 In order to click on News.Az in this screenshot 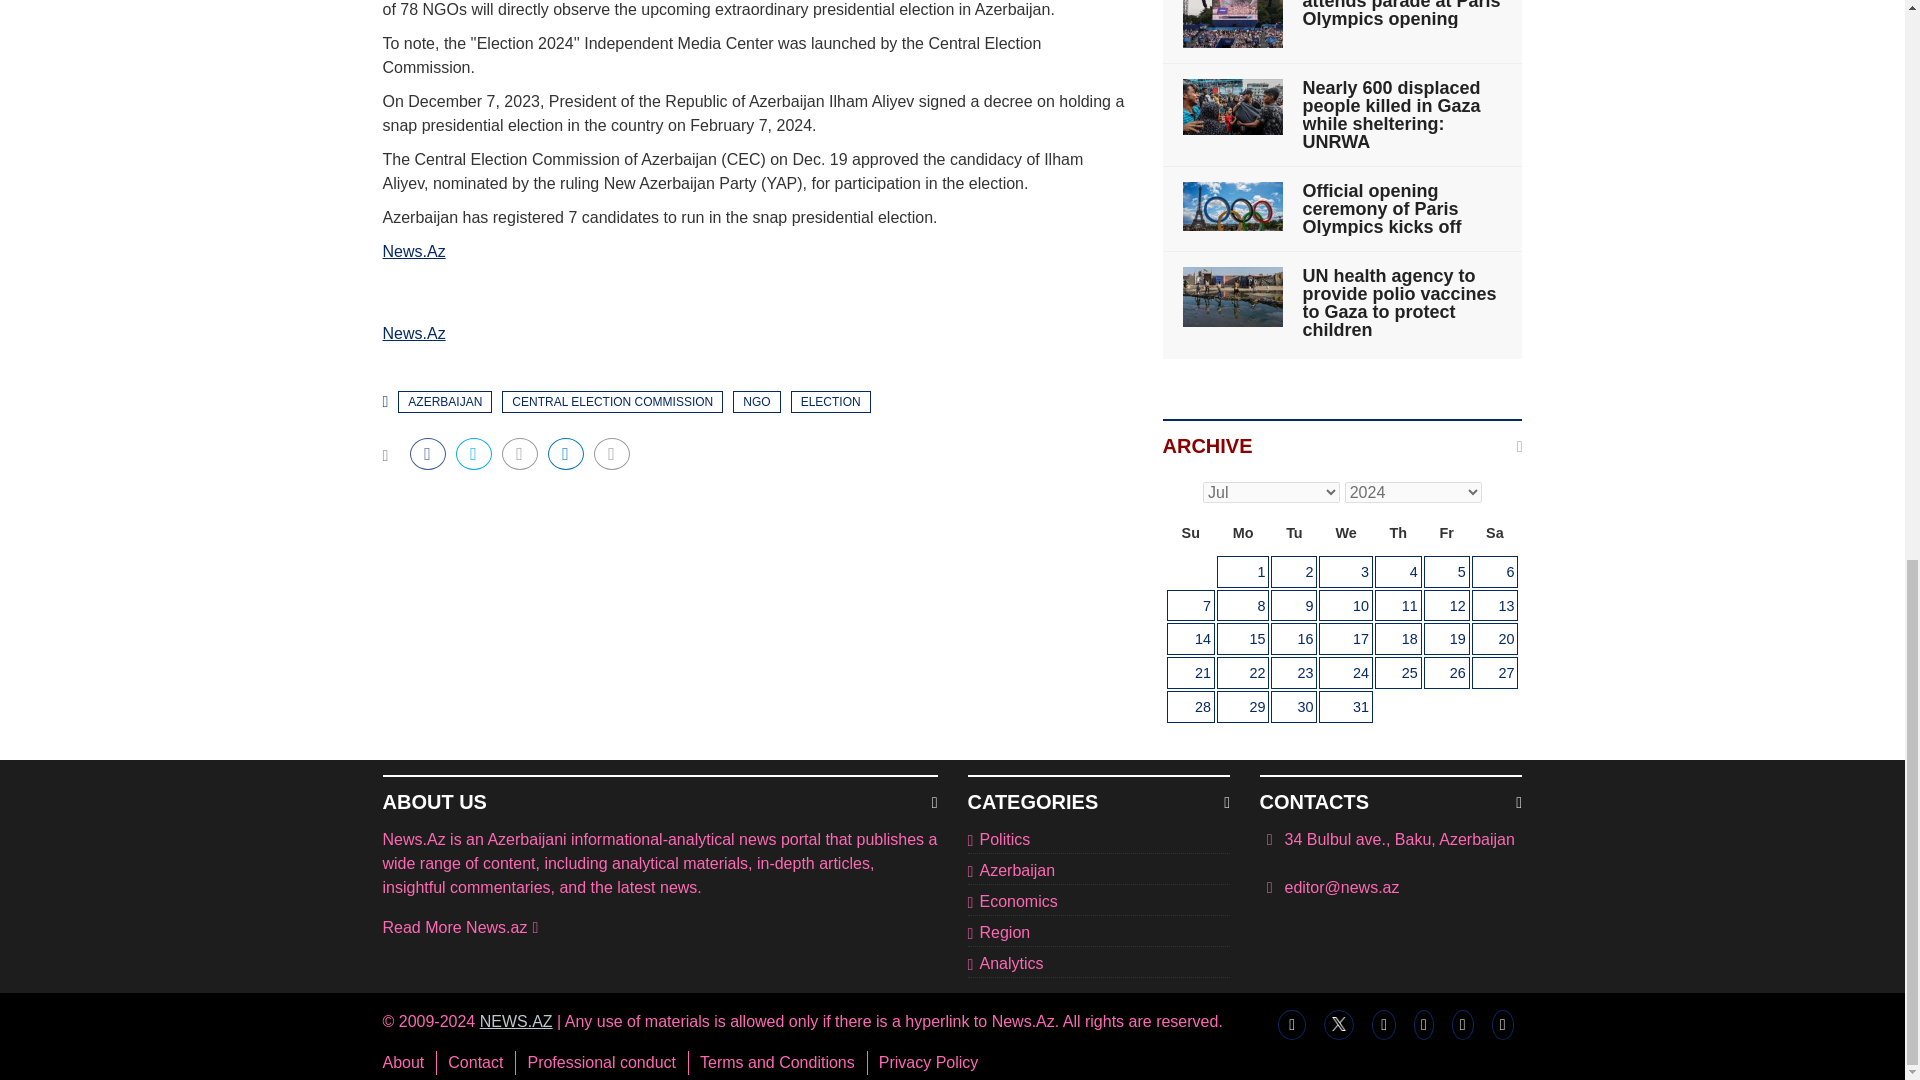, I will do `click(414, 334)`.